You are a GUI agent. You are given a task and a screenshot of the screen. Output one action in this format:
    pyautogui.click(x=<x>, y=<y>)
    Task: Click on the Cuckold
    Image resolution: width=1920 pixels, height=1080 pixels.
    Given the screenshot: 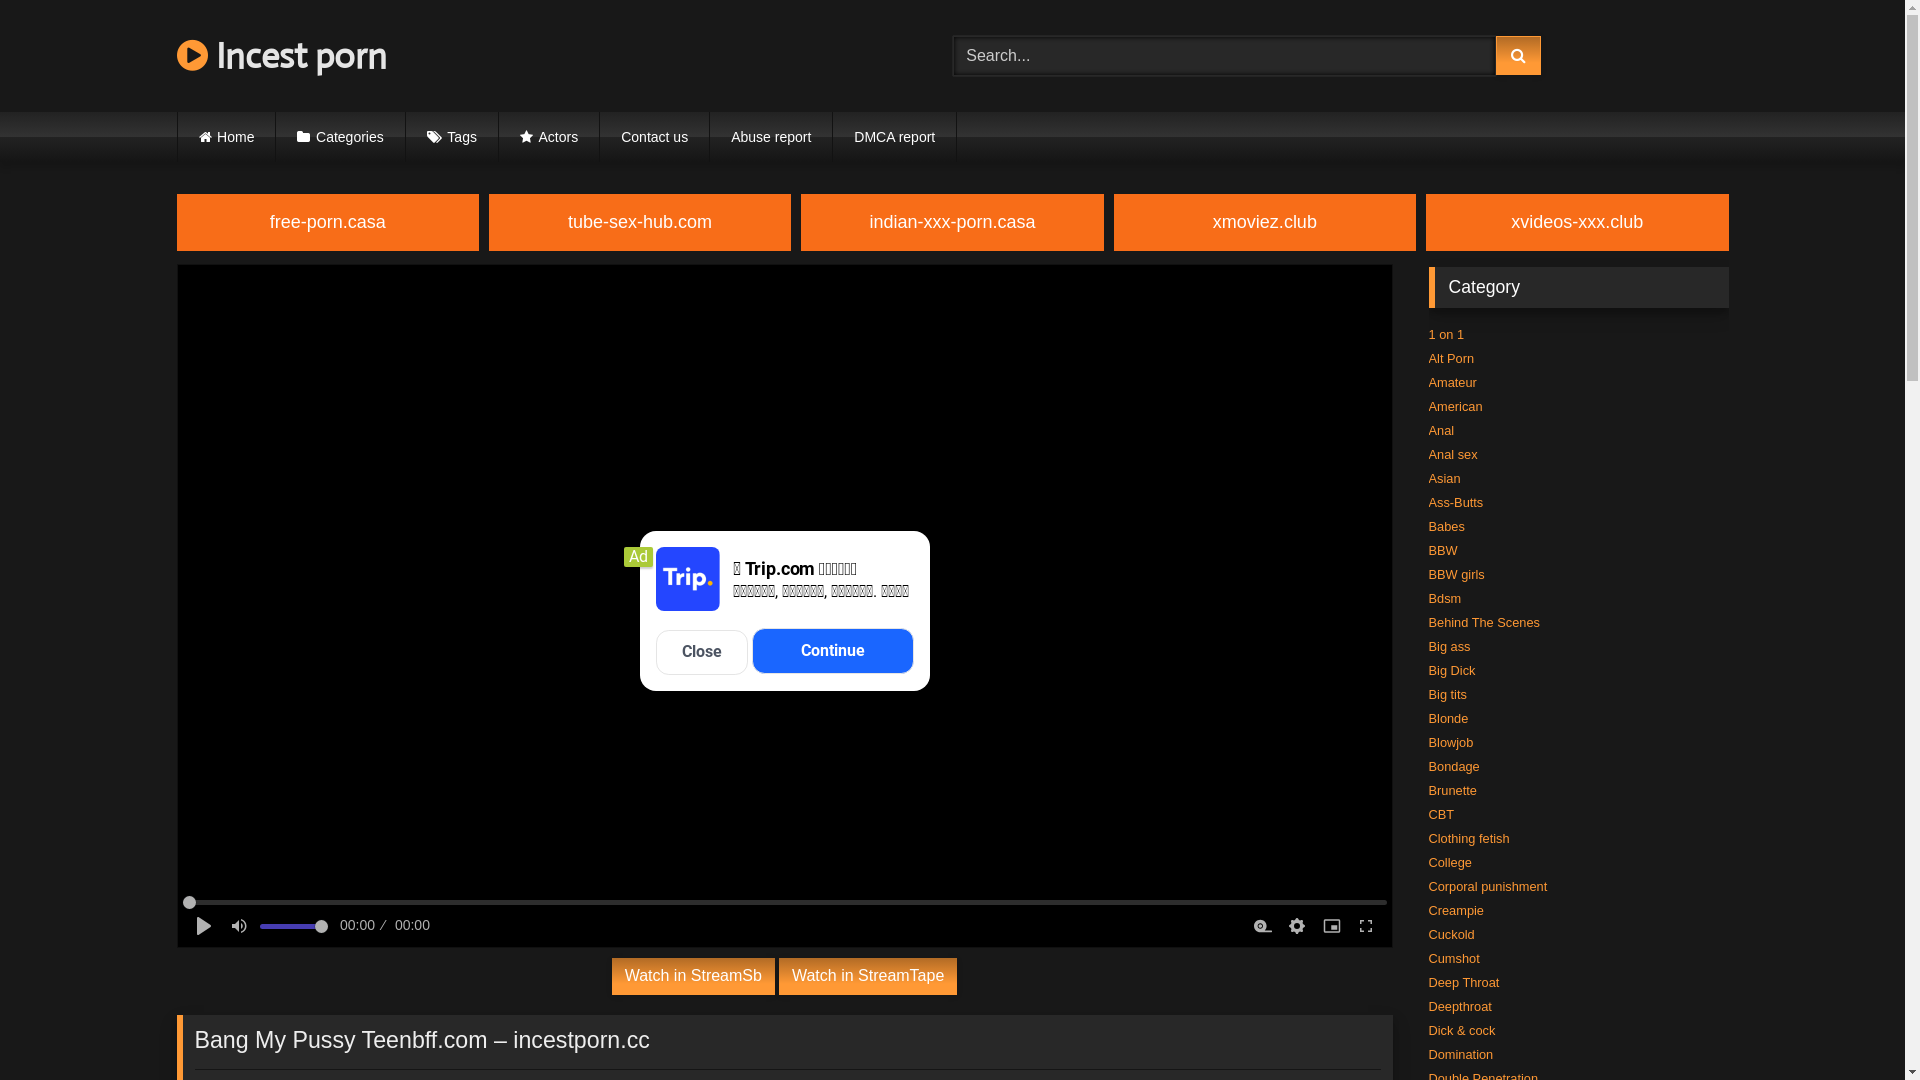 What is the action you would take?
    pyautogui.click(x=1451, y=934)
    